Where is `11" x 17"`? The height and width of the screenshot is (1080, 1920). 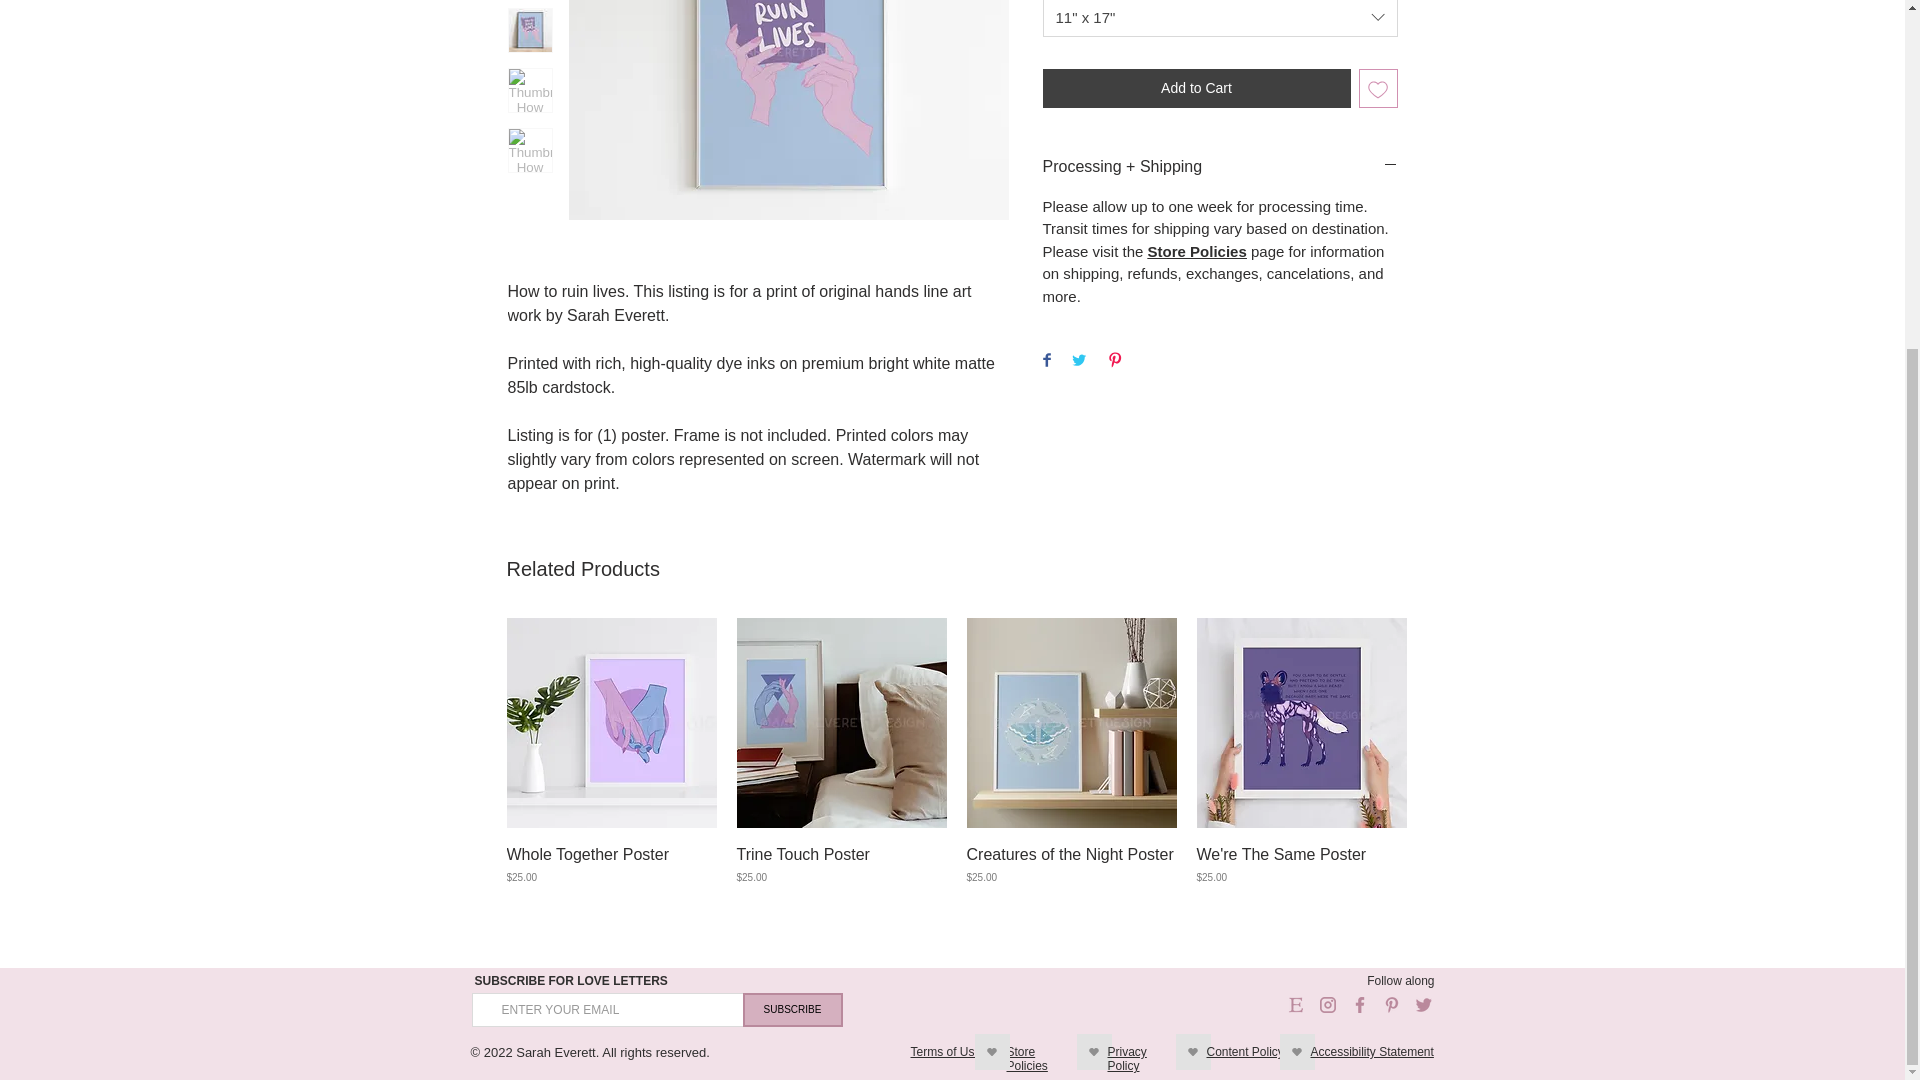
11" x 17" is located at coordinates (1220, 18).